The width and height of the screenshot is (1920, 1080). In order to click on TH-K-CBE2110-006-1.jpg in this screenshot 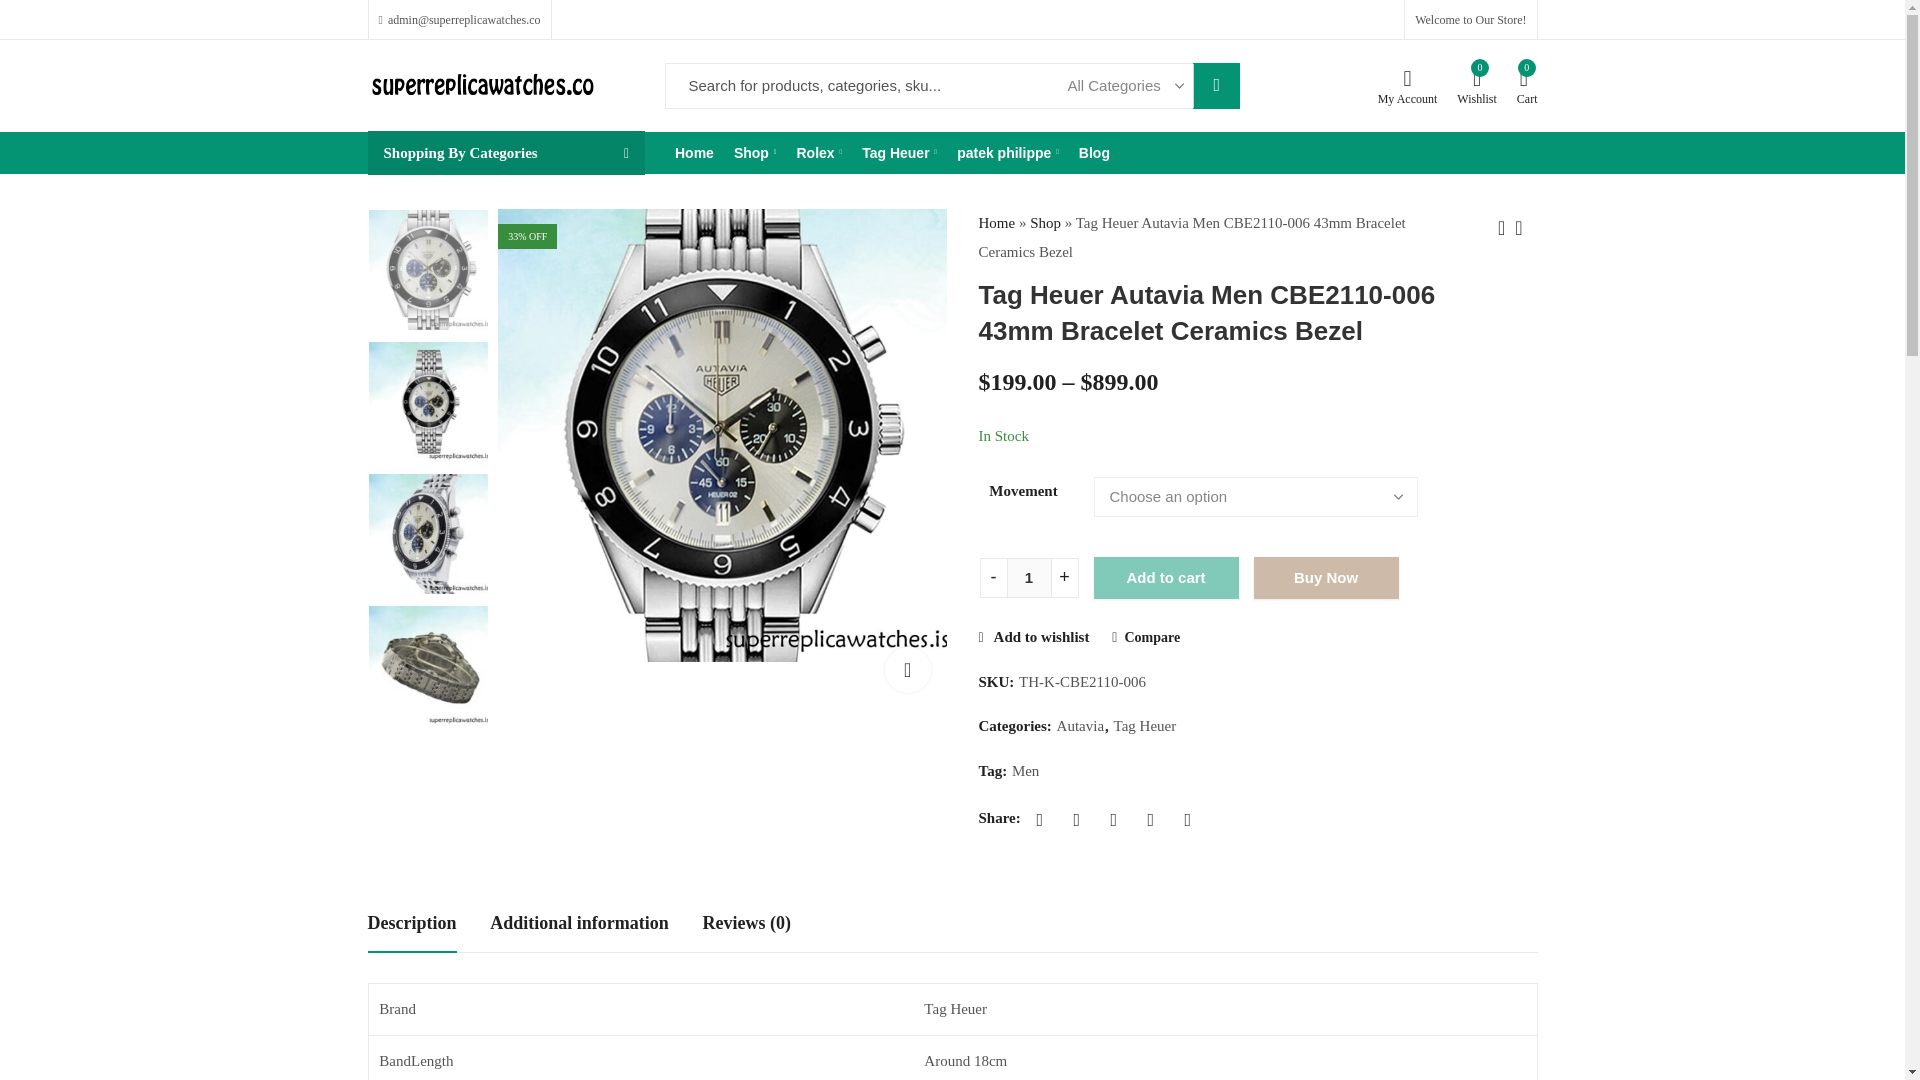, I will do `click(724, 436)`.